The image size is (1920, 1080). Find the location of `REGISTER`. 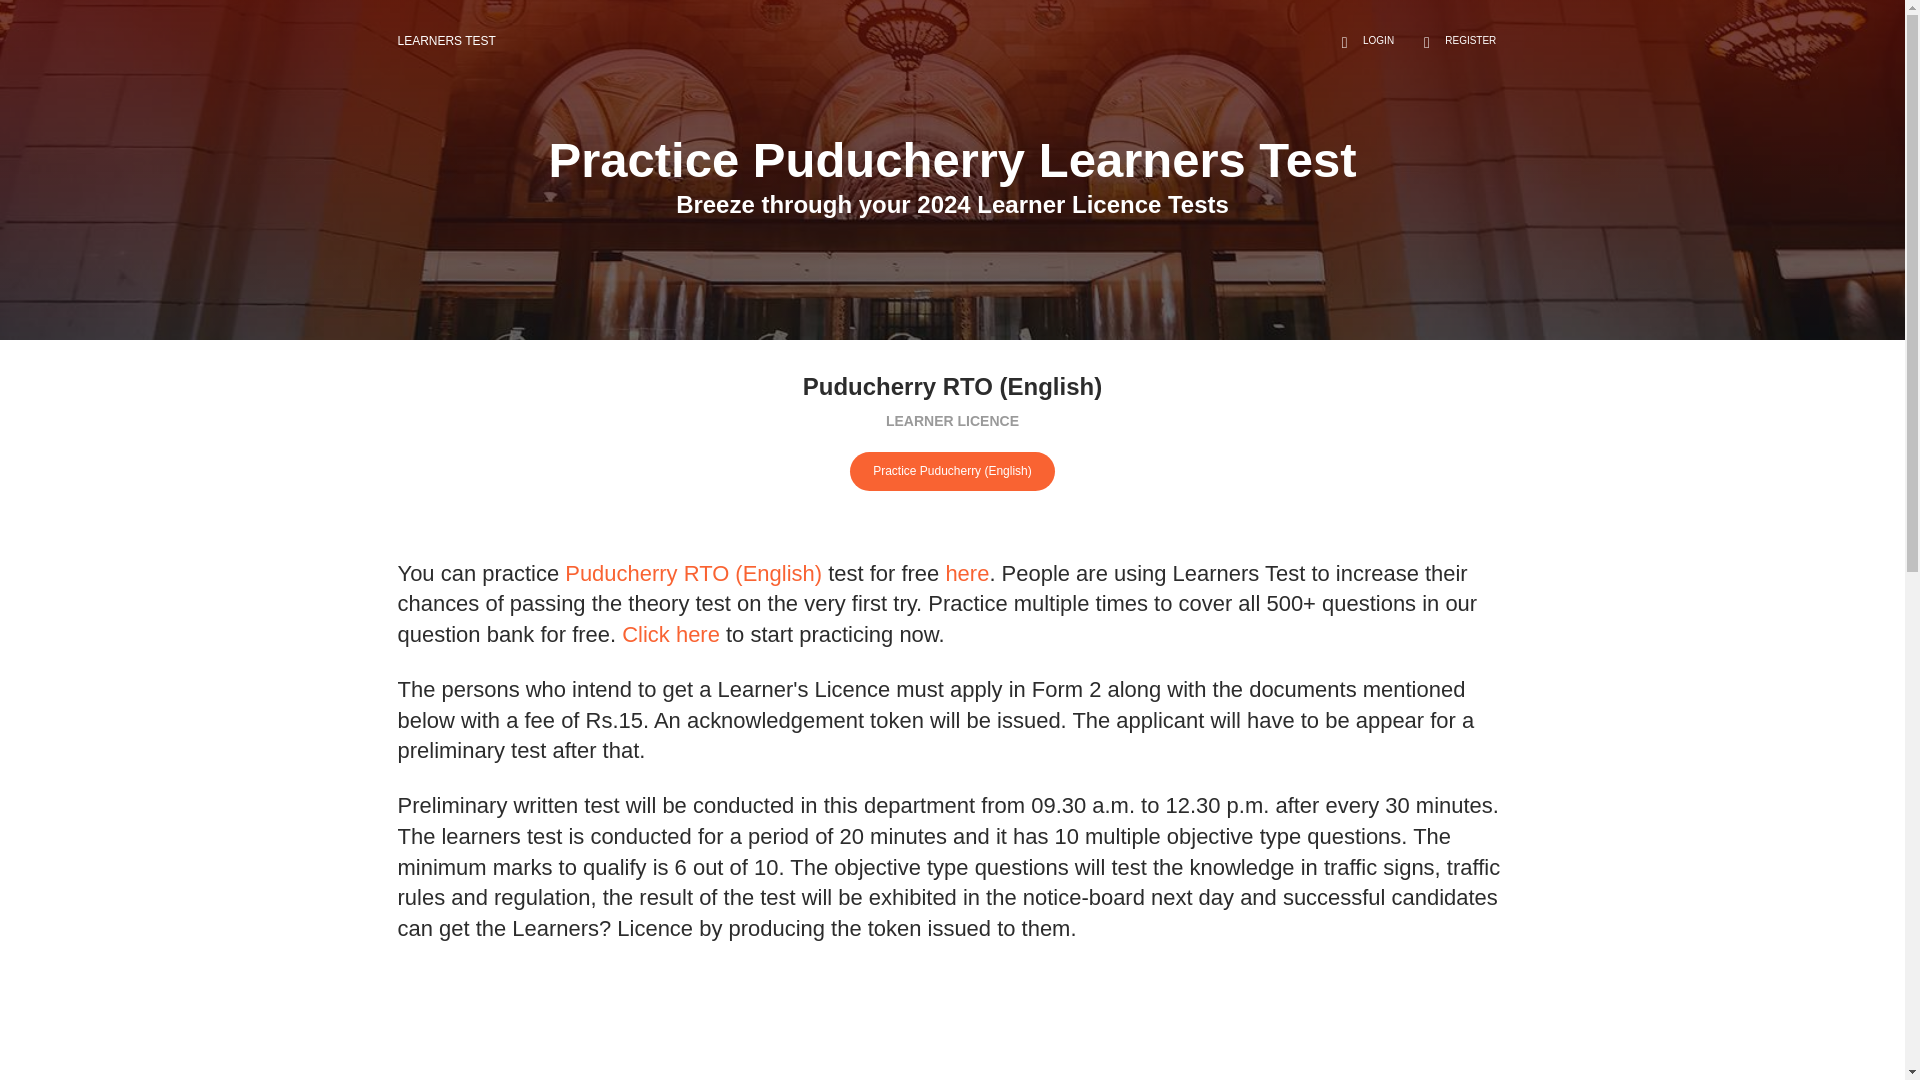

REGISTER is located at coordinates (1456, 40).